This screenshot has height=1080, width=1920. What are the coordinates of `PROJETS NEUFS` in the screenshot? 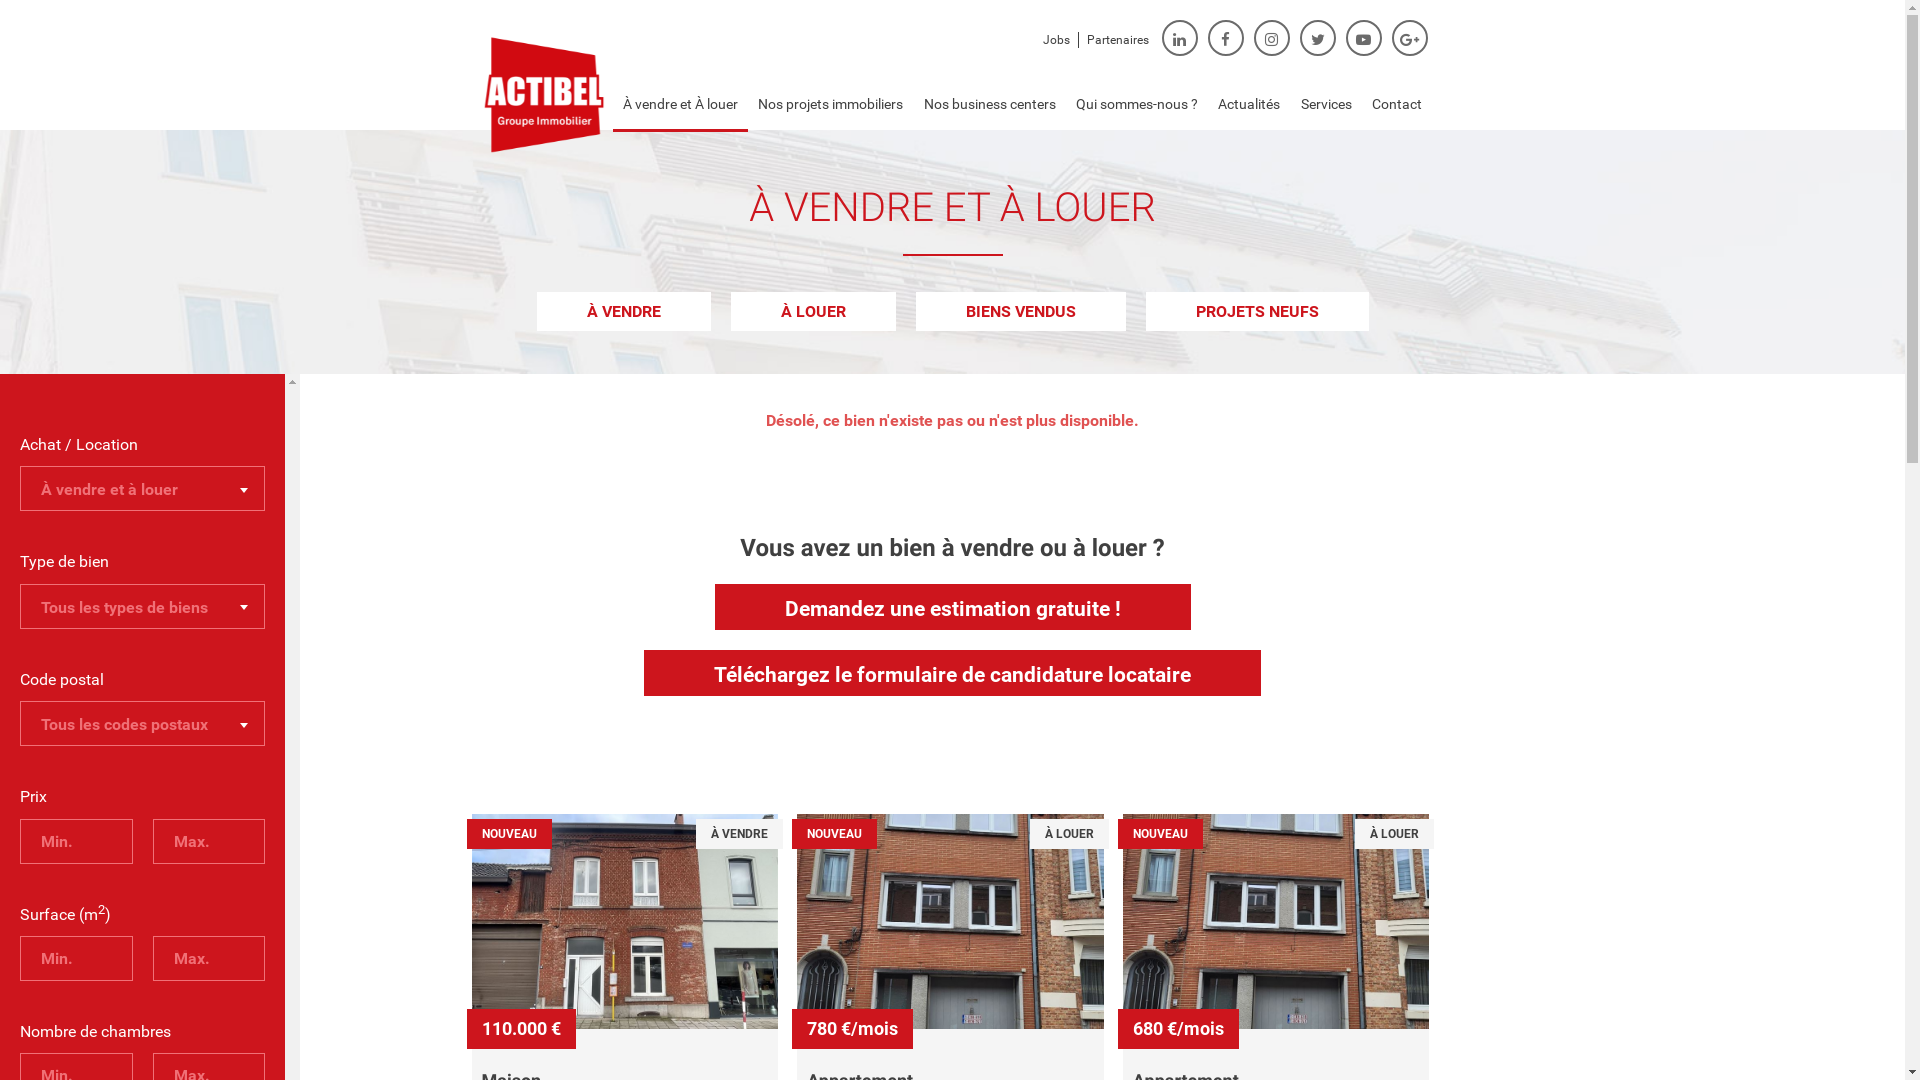 It's located at (1258, 312).